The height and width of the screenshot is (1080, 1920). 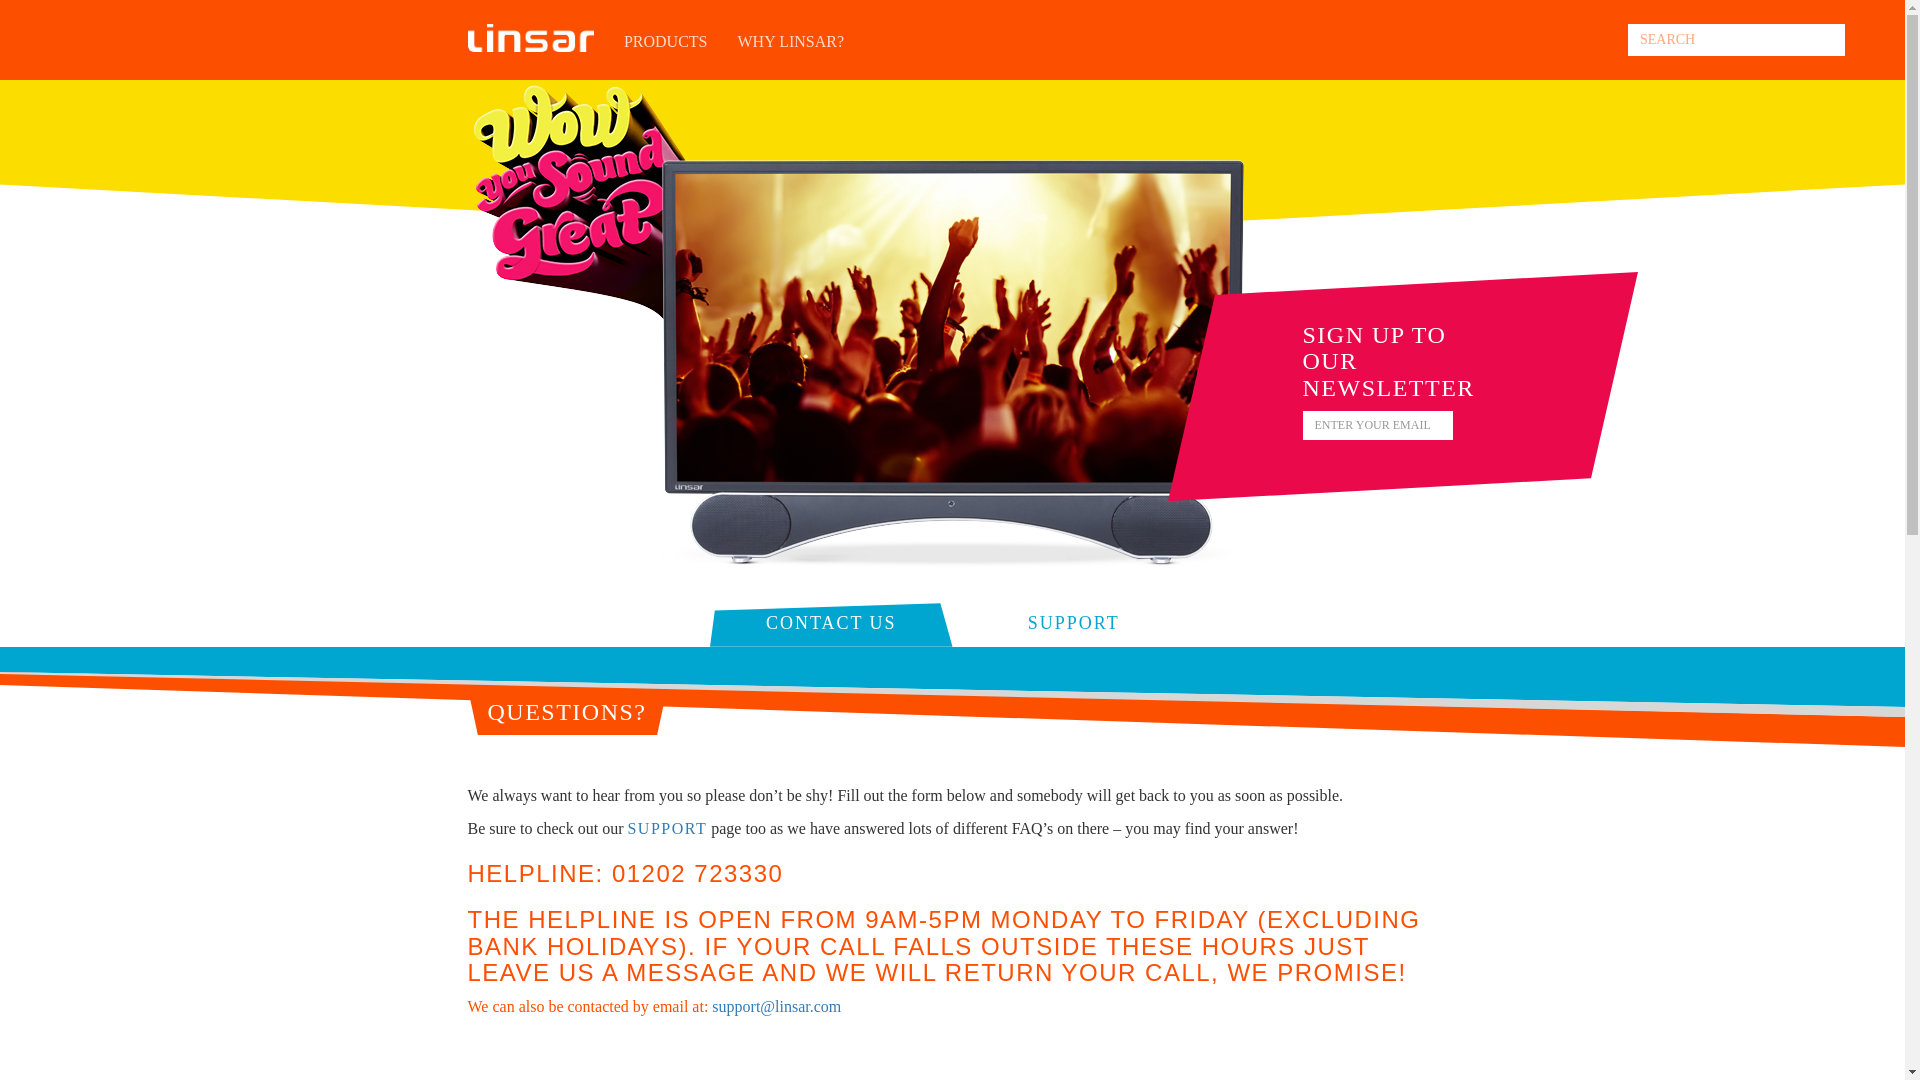 I want to click on SUPPORT, so click(x=666, y=828).